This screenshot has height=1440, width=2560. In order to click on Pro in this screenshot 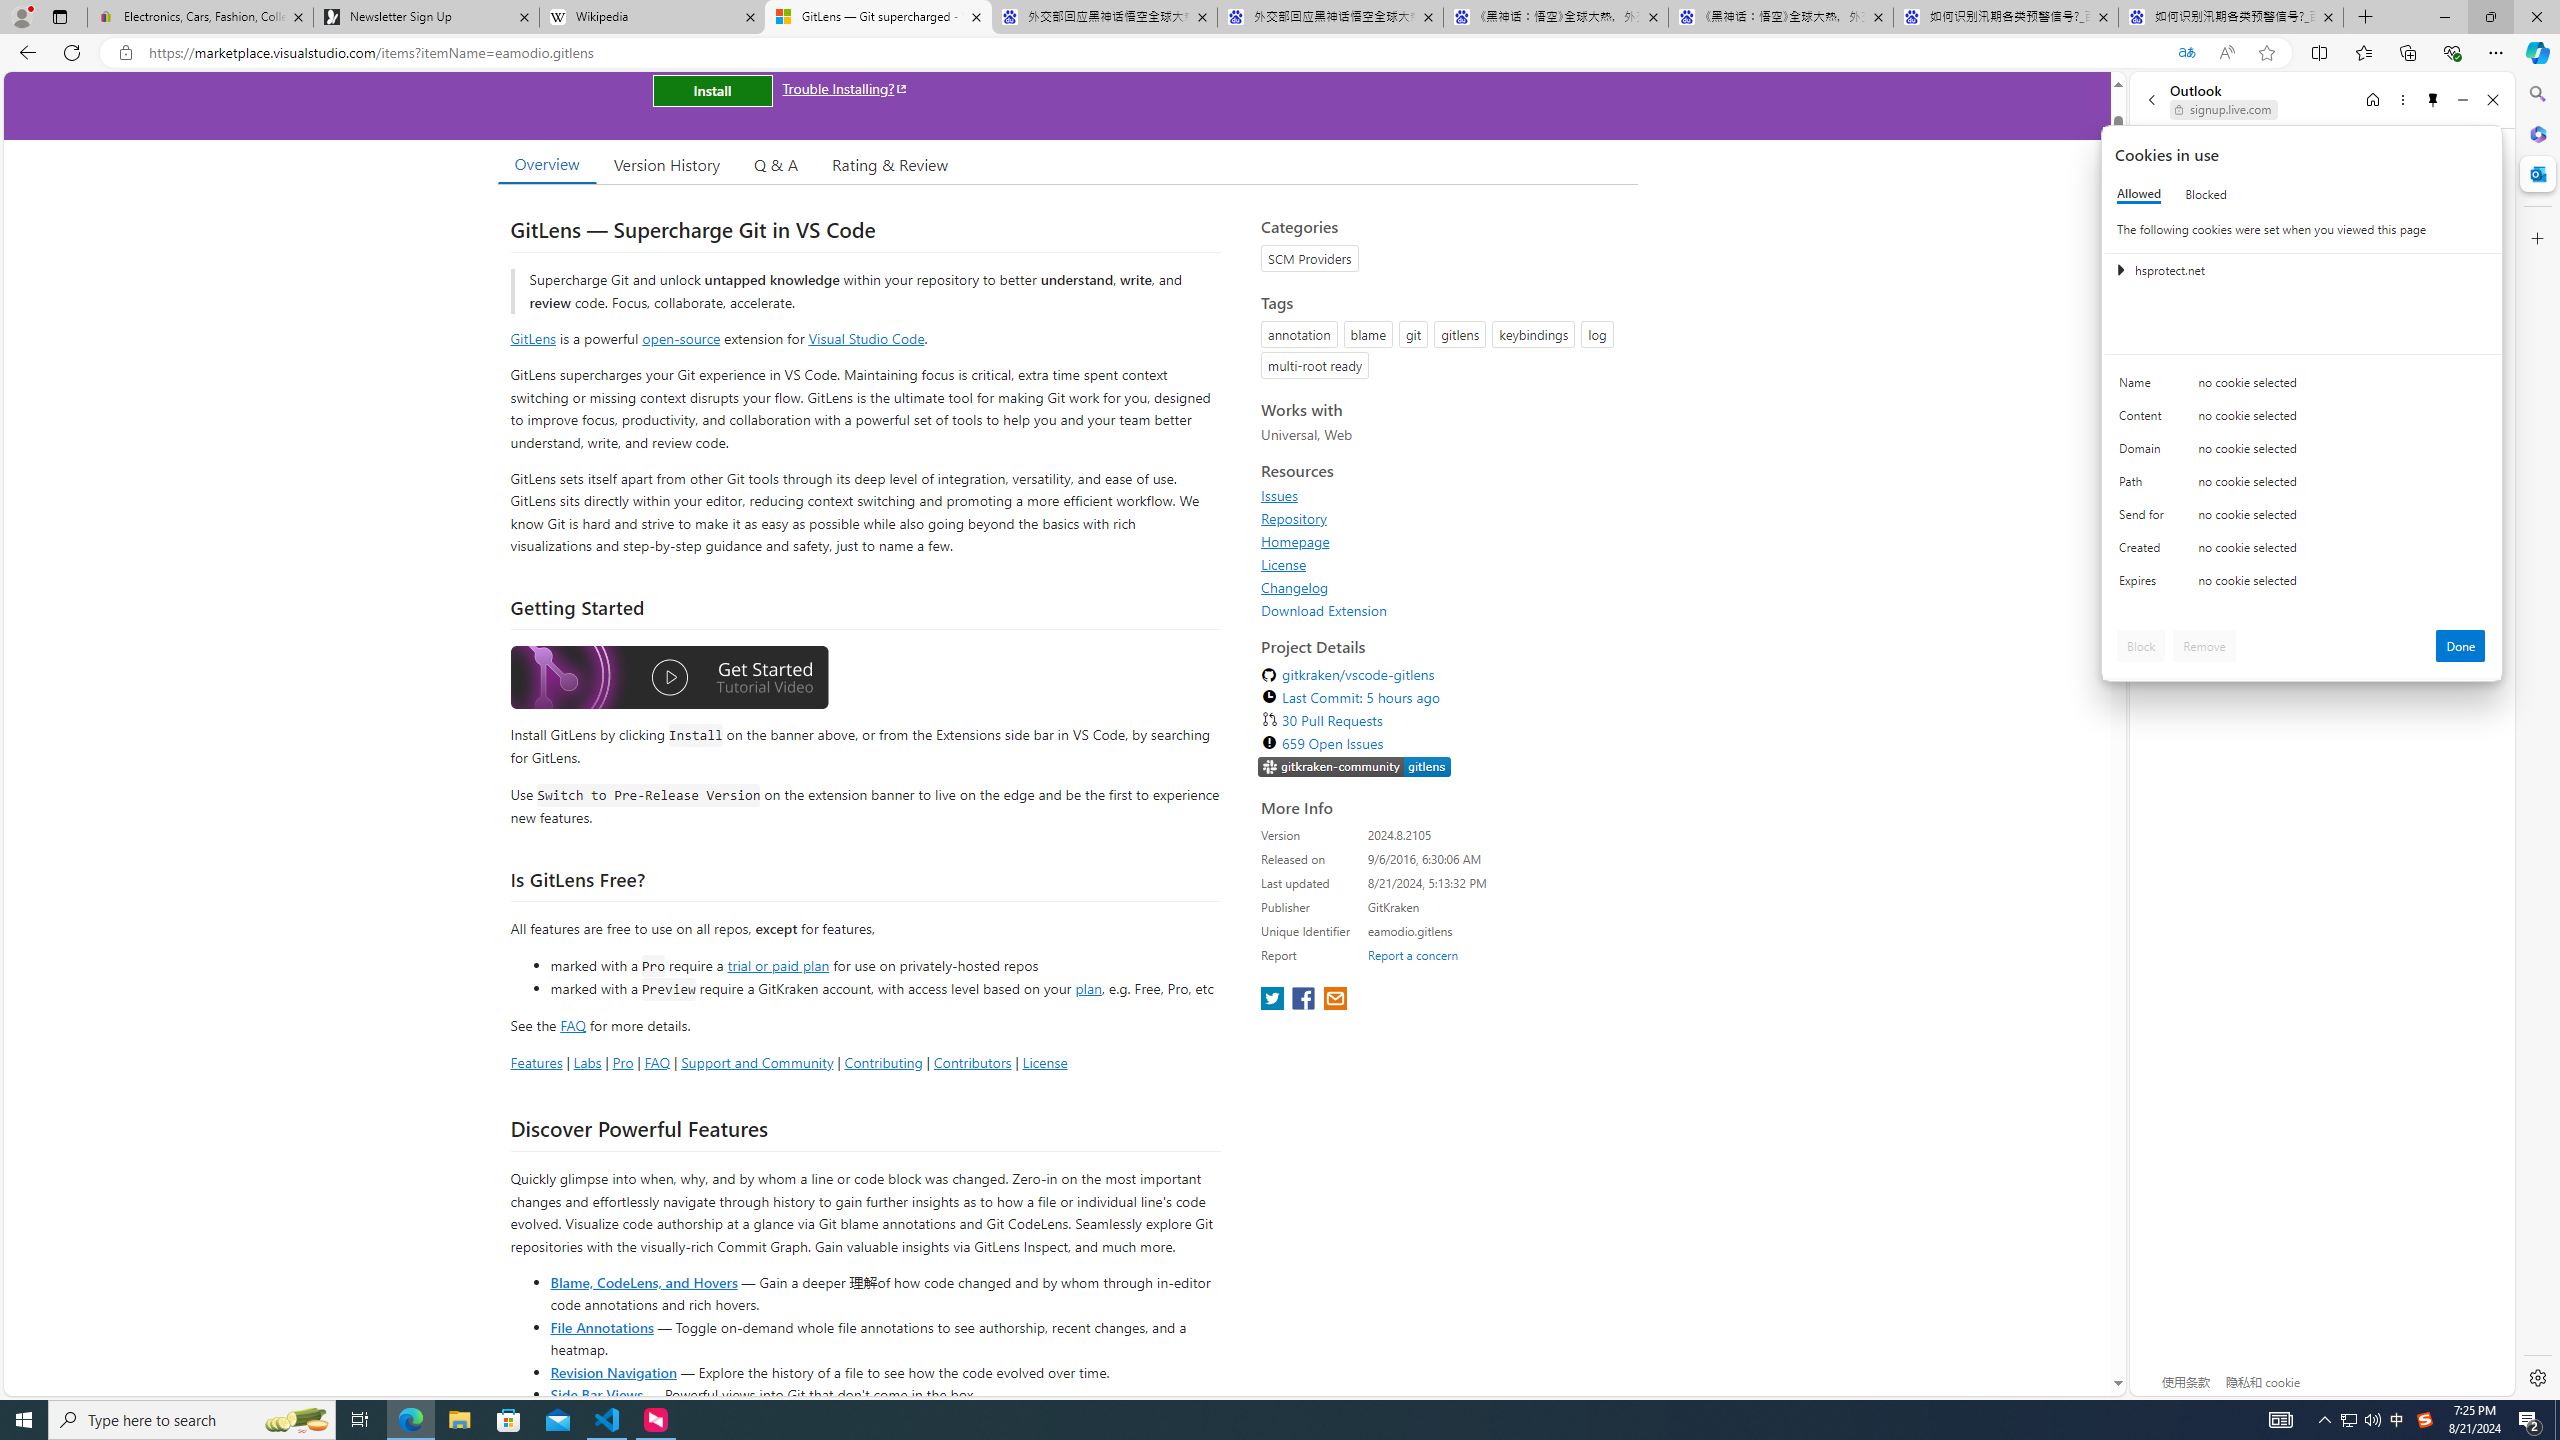, I will do `click(622, 1062)`.